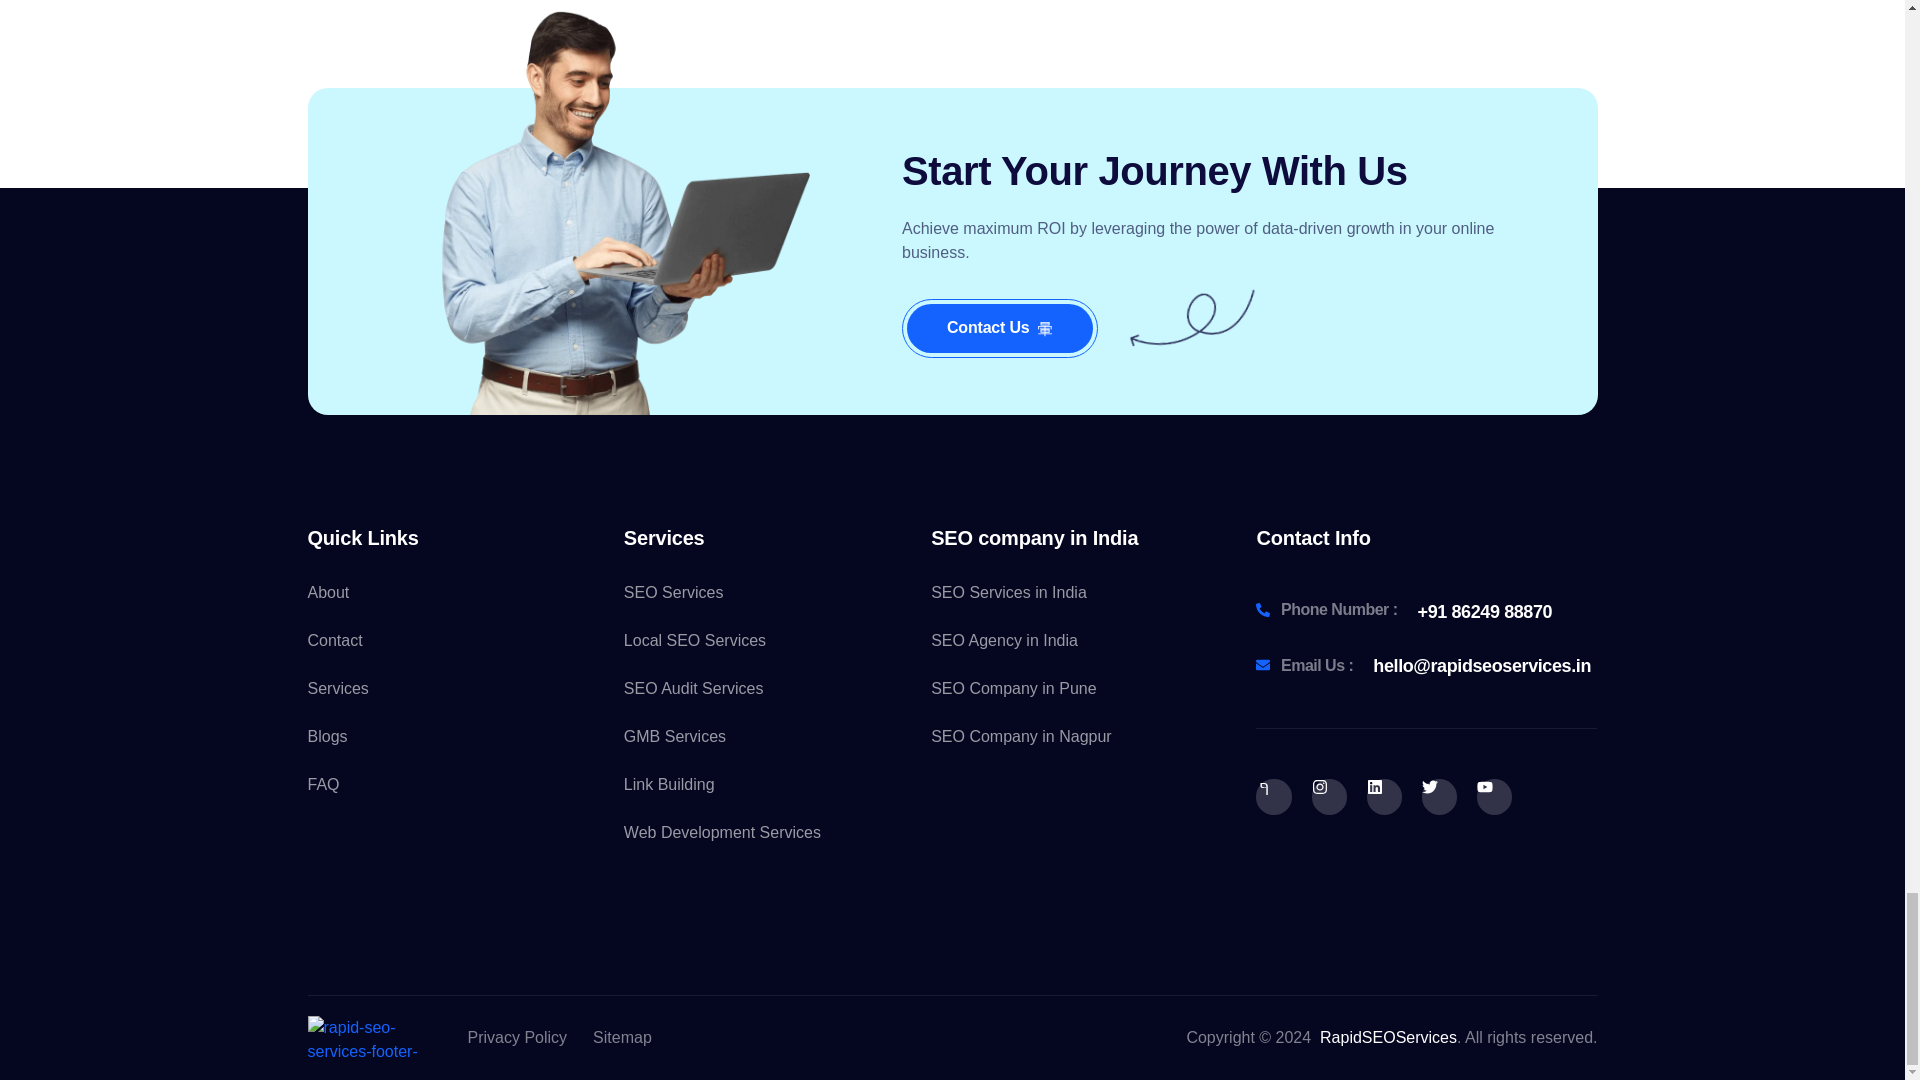 The image size is (1920, 1080). I want to click on SEO Company in Nagpur, so click(1074, 736).